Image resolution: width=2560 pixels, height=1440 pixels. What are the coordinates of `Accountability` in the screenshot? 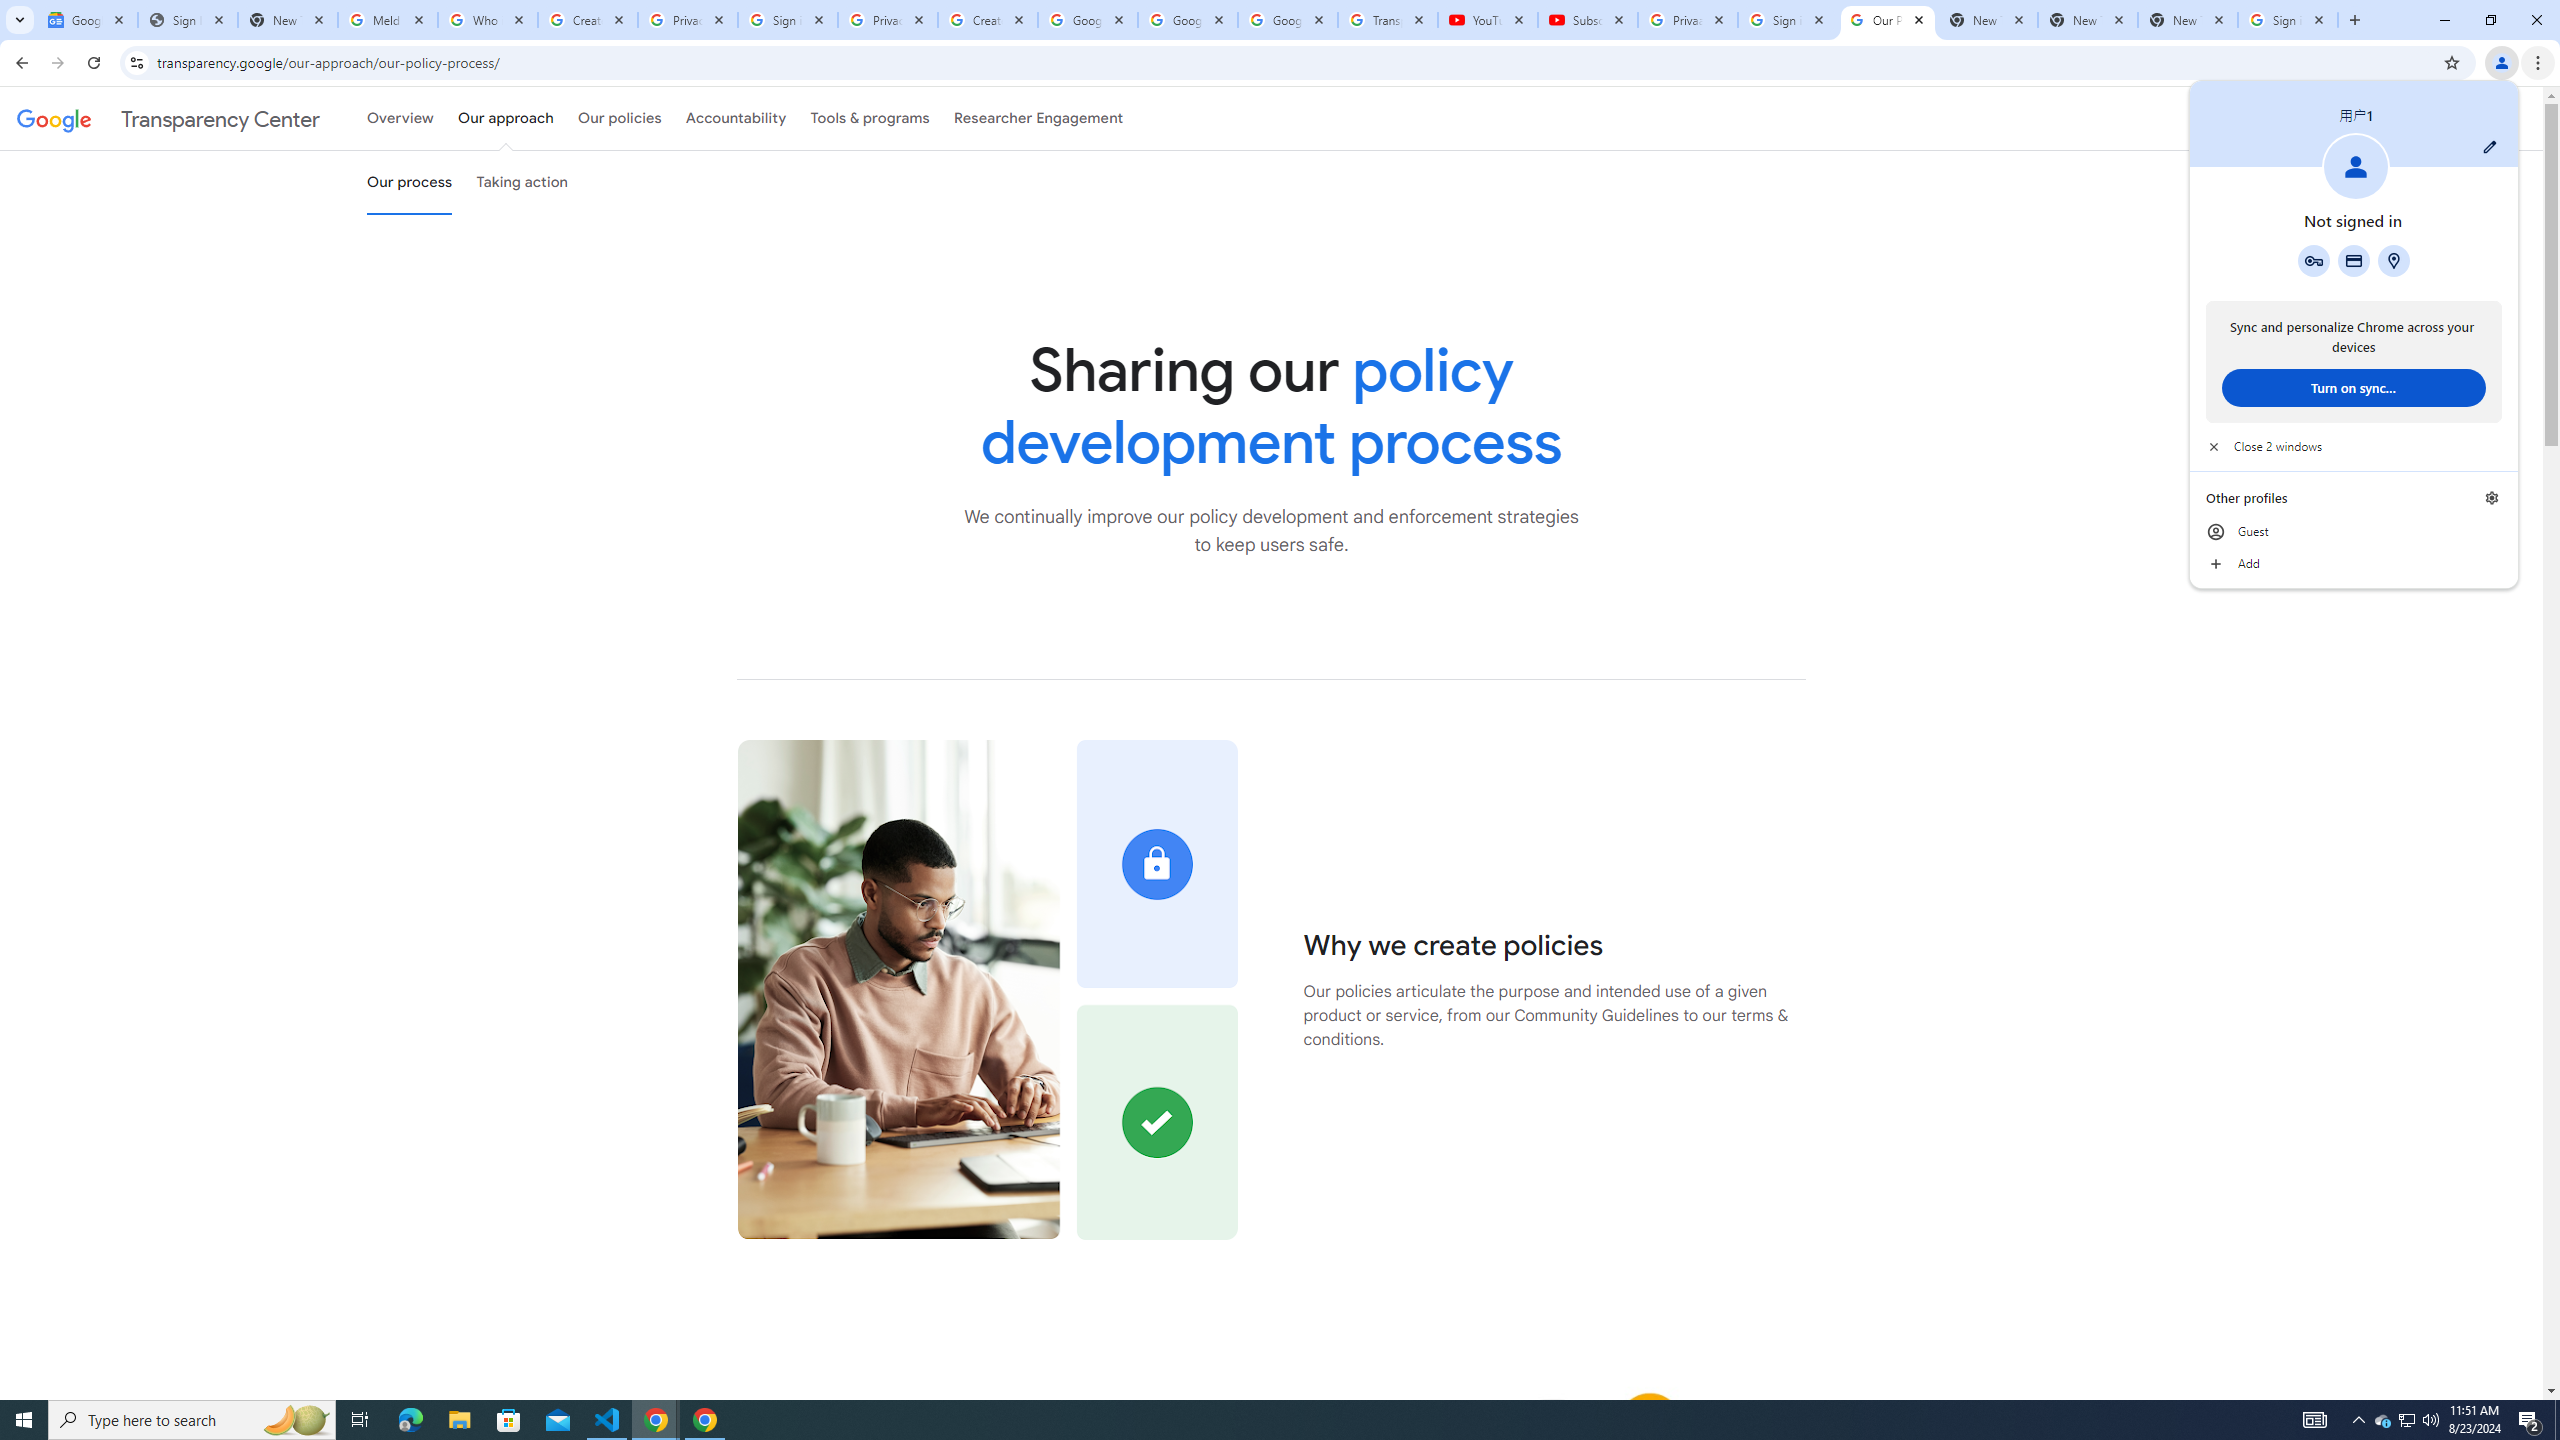 It's located at (736, 118).